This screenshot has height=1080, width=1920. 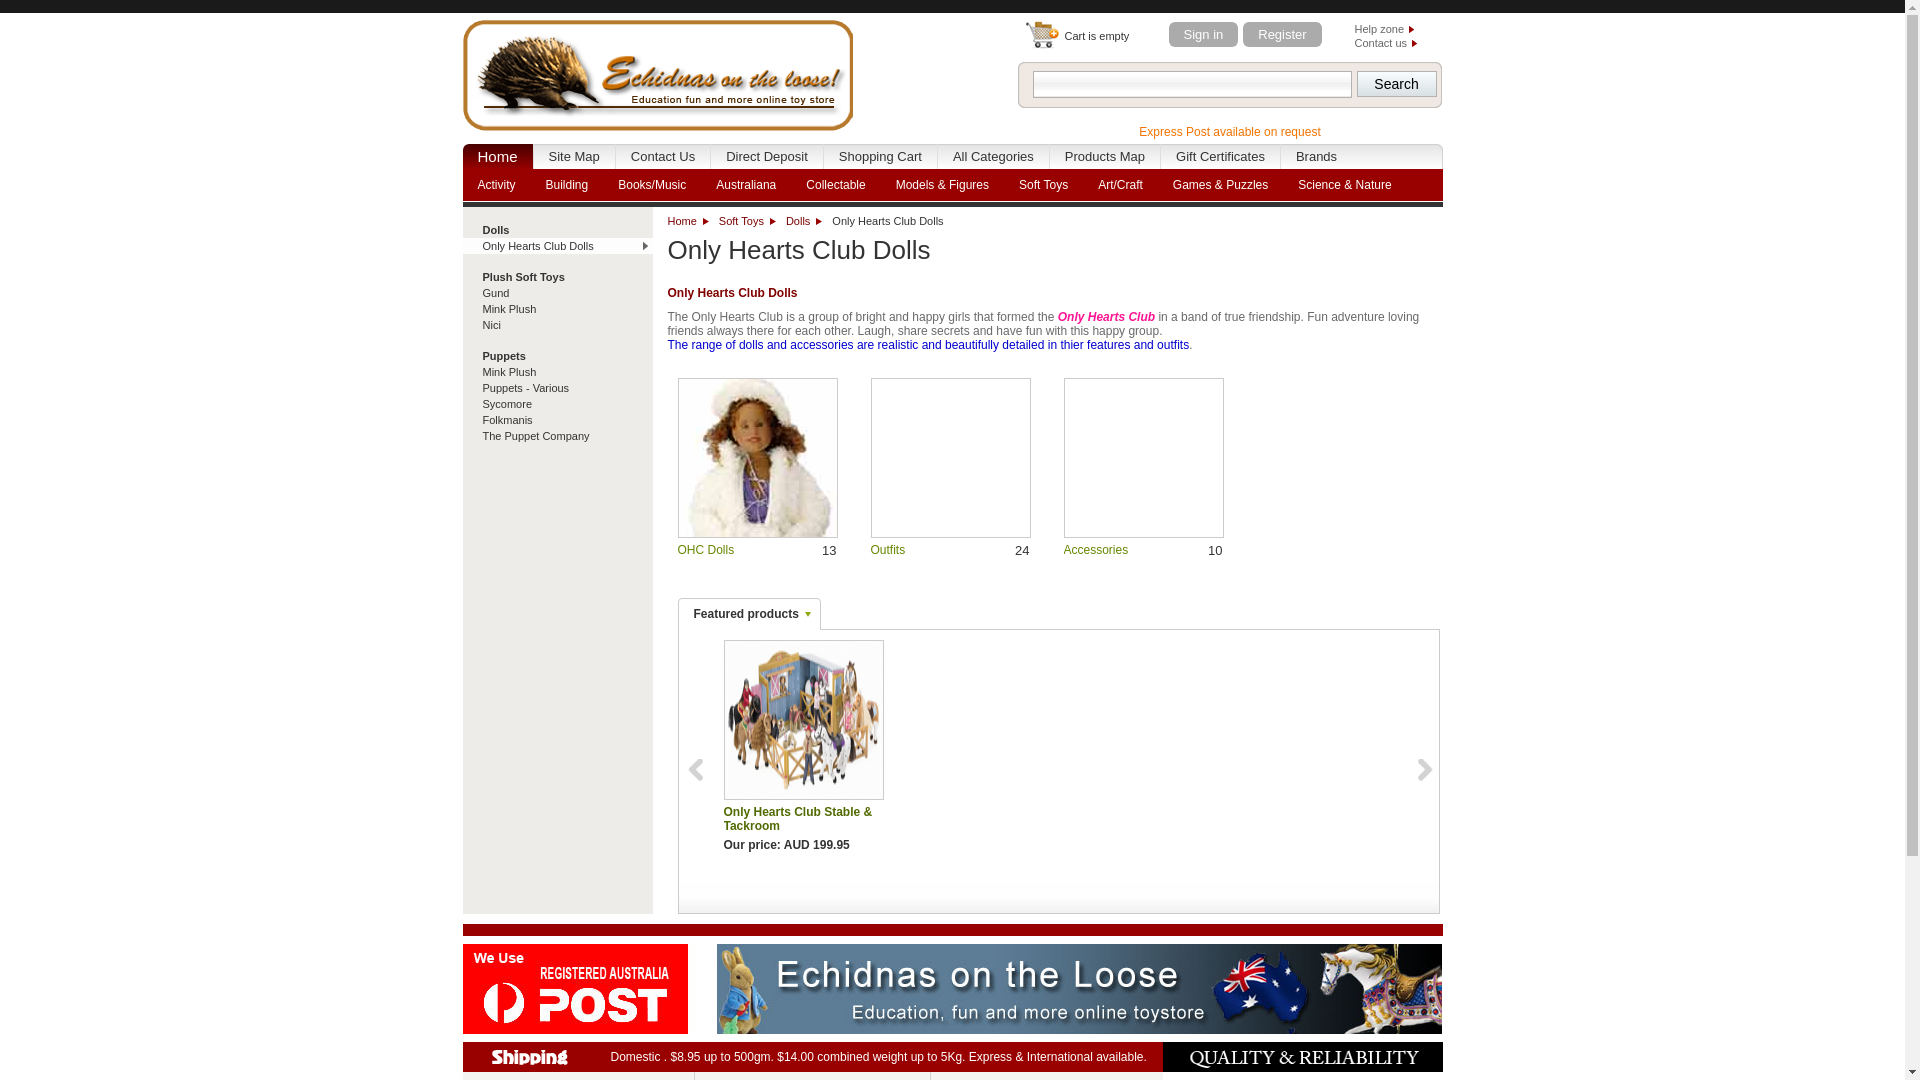 What do you see at coordinates (688, 221) in the screenshot?
I see `Home` at bounding box center [688, 221].